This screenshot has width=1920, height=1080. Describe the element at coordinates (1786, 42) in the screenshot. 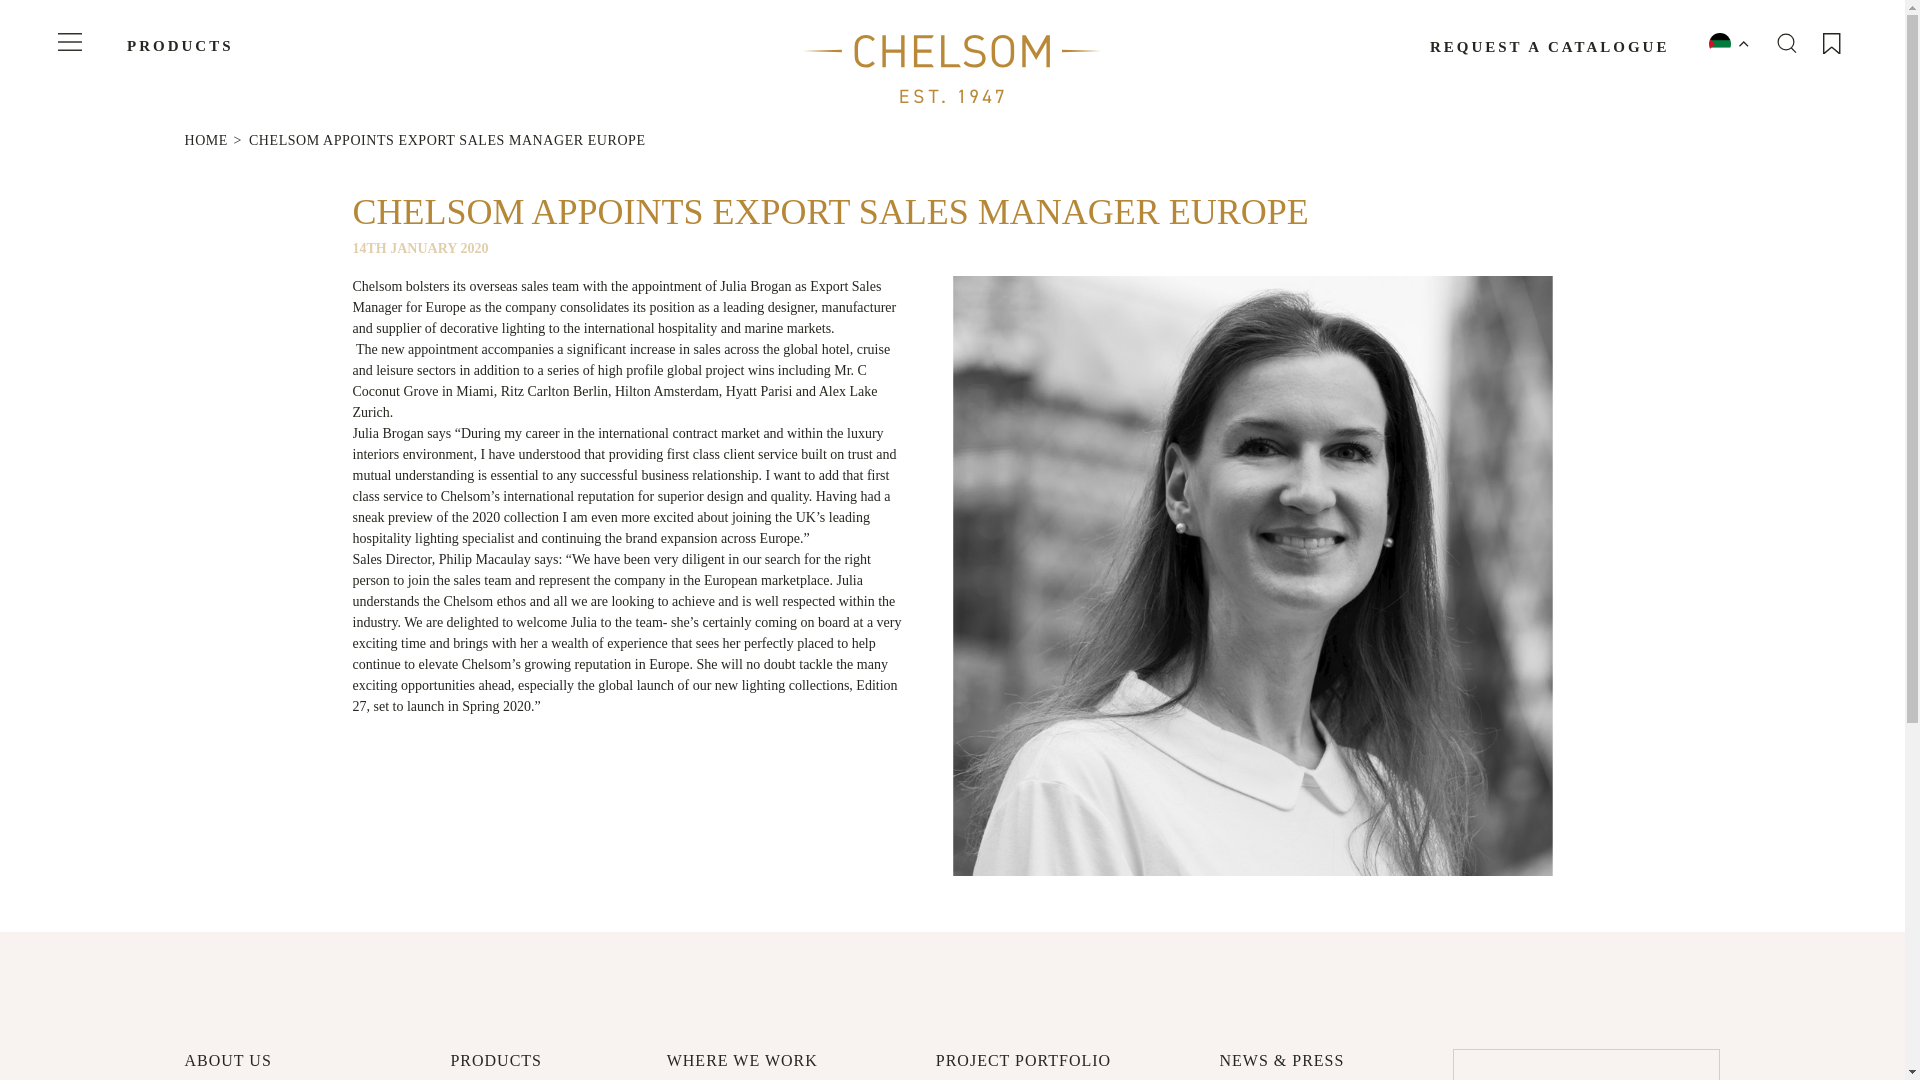

I see `Toggle Search` at that location.